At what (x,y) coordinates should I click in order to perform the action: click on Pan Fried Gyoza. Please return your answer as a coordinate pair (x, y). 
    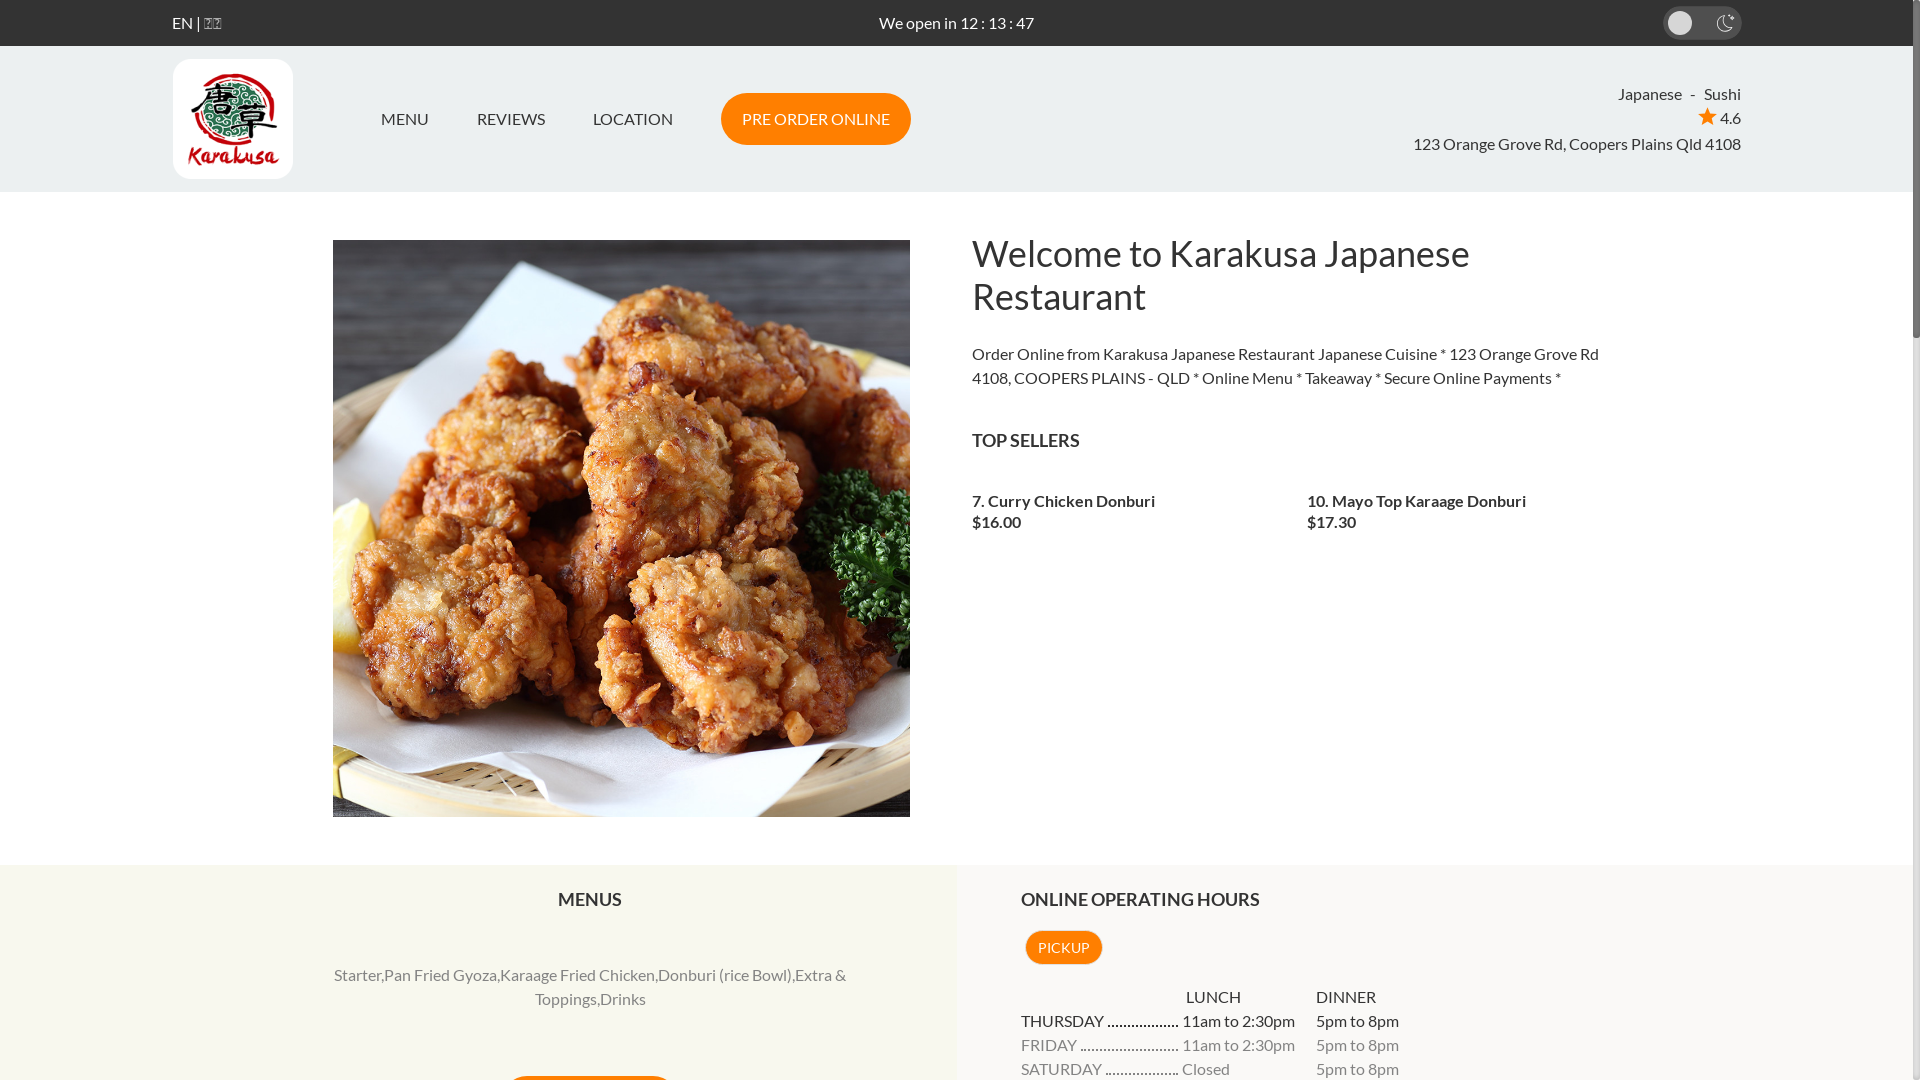
    Looking at the image, I should click on (440, 974).